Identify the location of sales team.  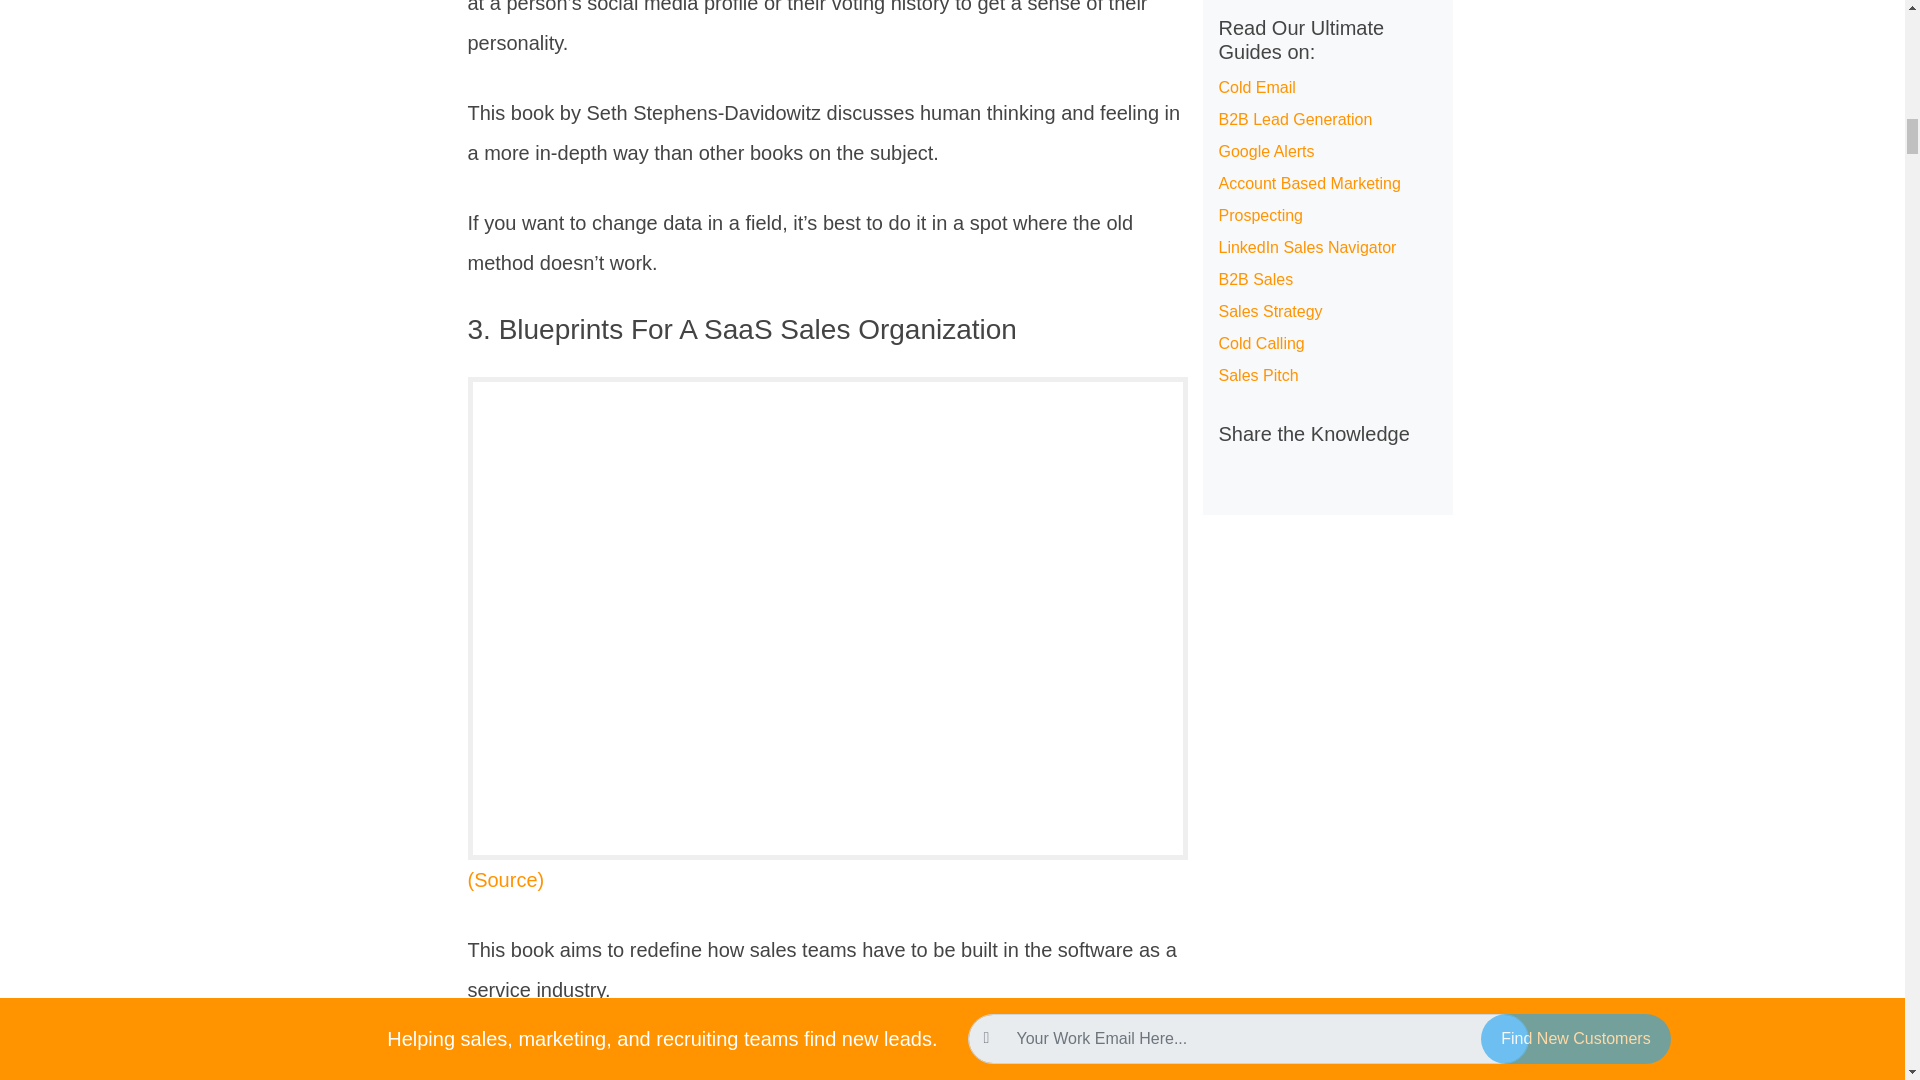
(771, 1060).